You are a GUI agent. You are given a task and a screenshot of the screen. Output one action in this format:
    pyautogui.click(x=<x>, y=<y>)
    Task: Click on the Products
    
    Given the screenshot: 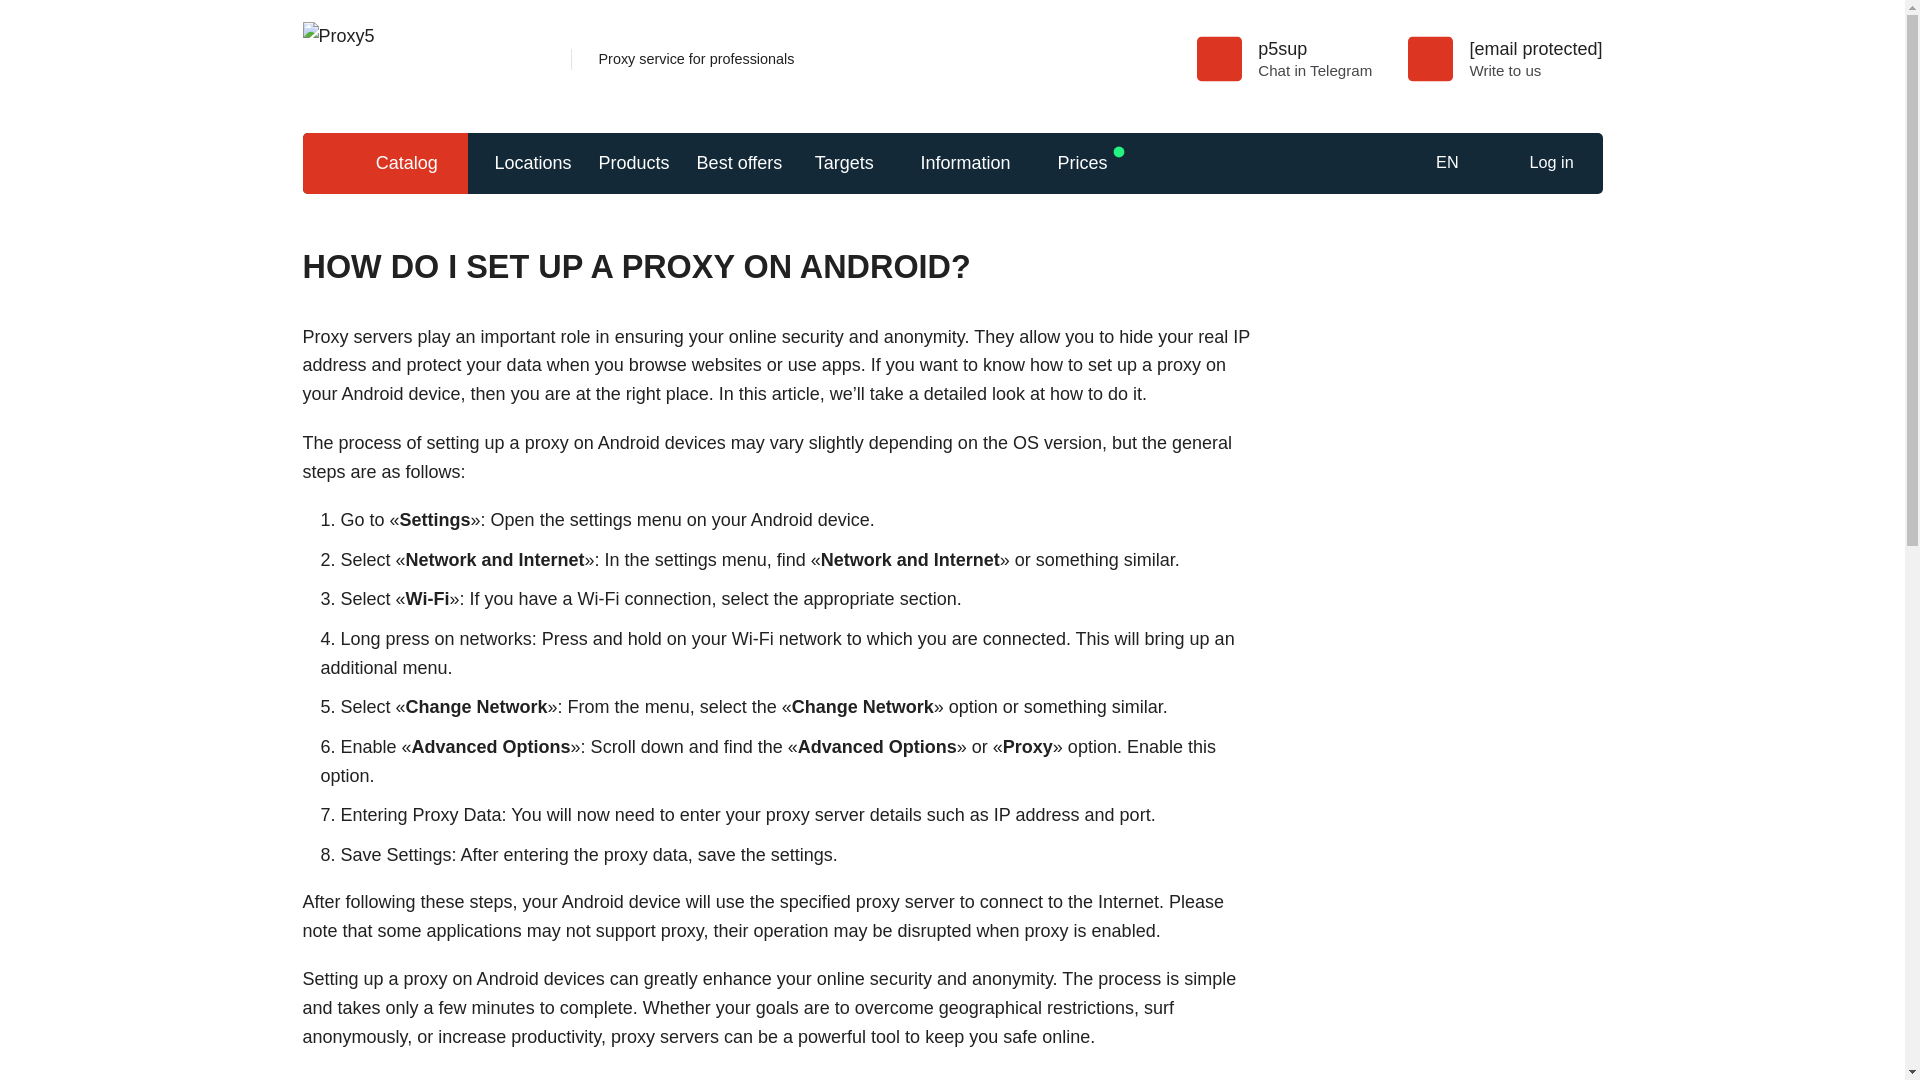 What is the action you would take?
    pyautogui.click(x=634, y=163)
    